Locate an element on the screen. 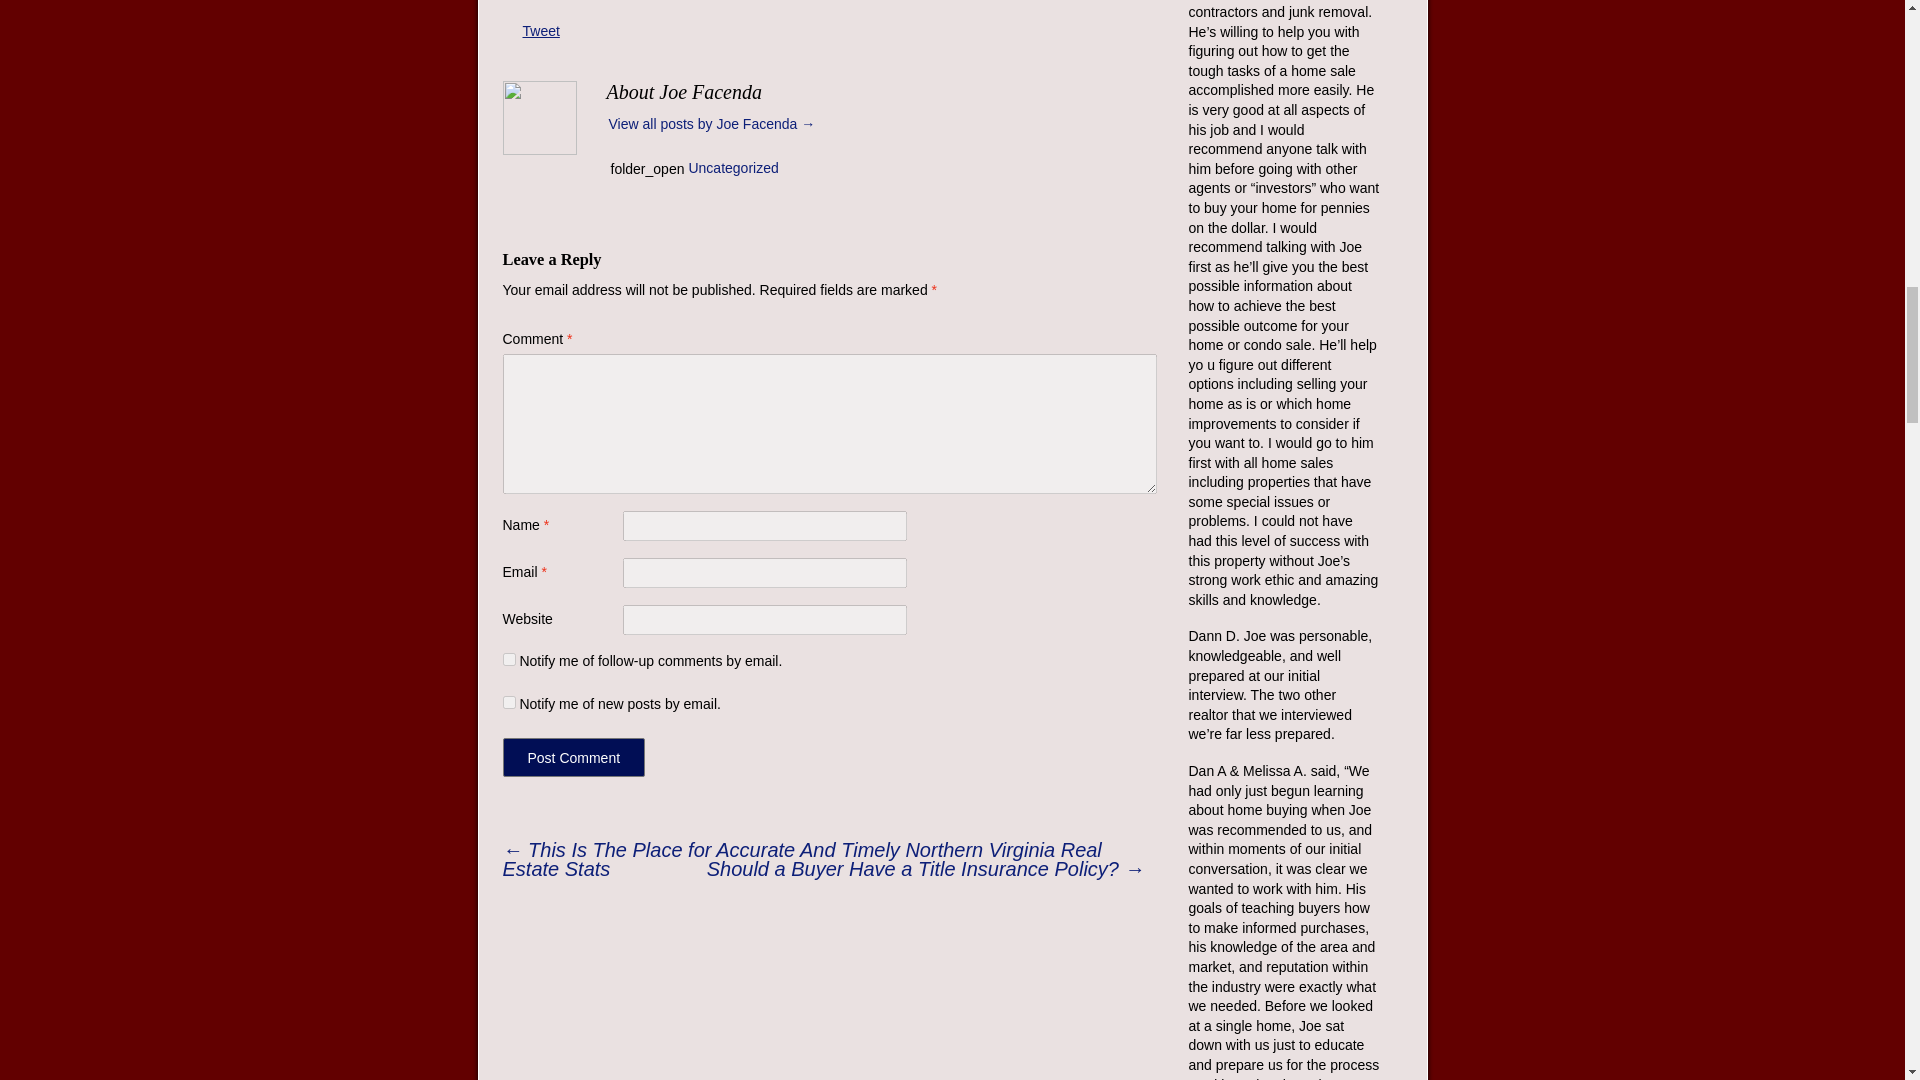 This screenshot has width=1920, height=1080. Tweet is located at coordinates (540, 30).